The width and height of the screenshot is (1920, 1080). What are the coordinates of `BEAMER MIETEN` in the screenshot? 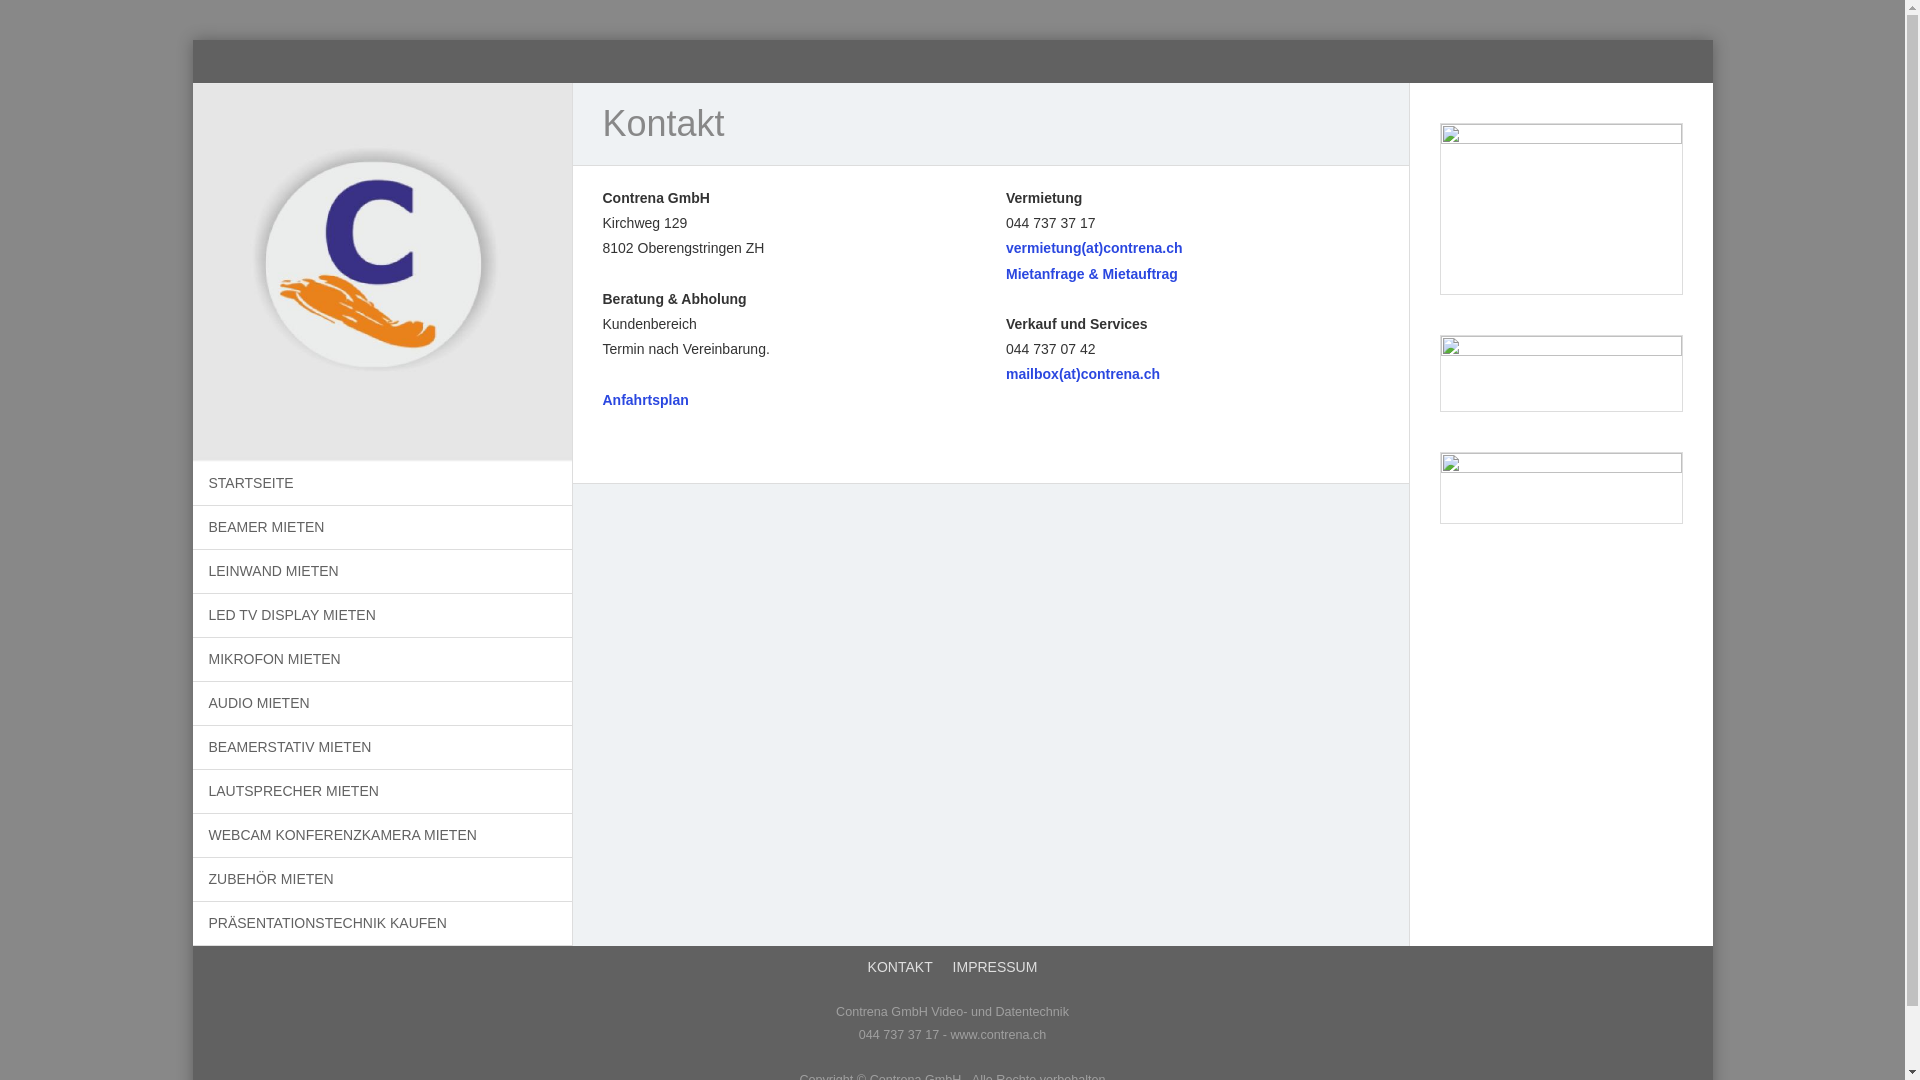 It's located at (382, 528).